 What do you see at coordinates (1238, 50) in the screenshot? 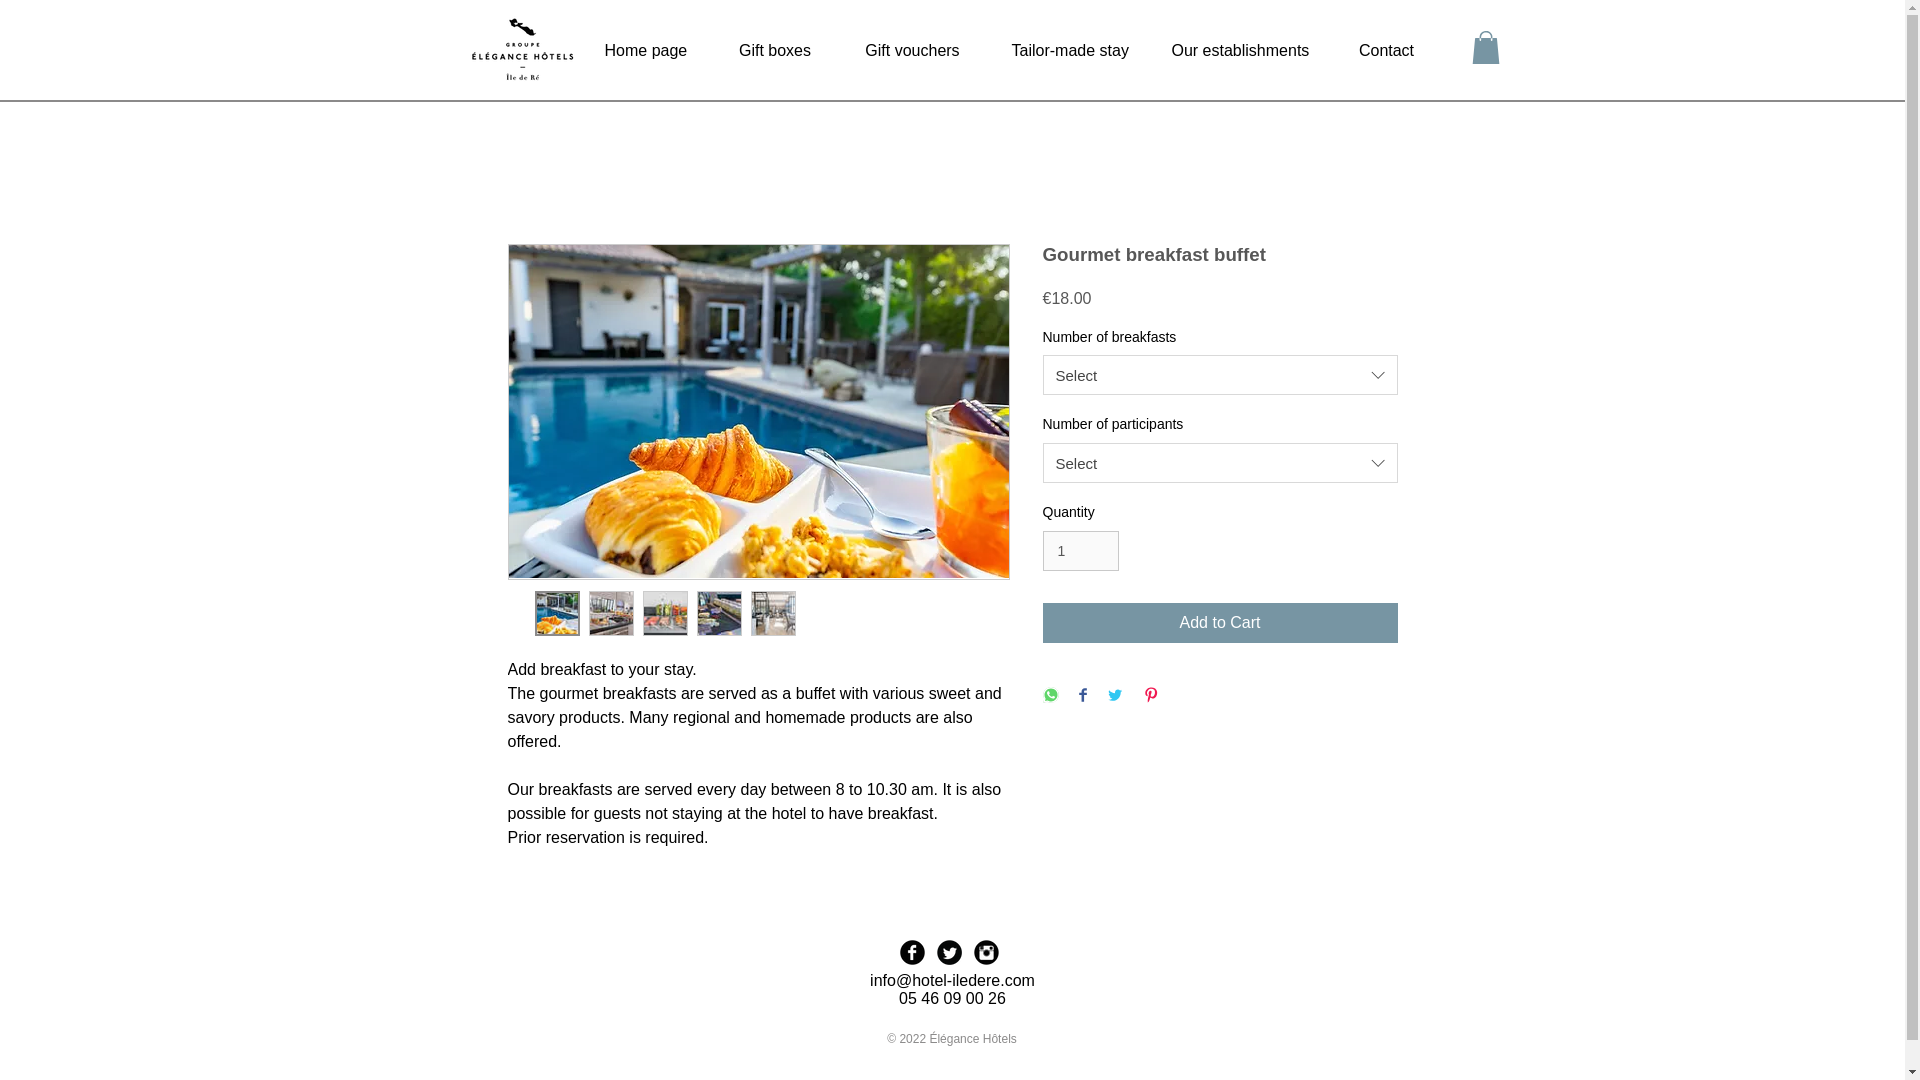
I see `Our establishments` at bounding box center [1238, 50].